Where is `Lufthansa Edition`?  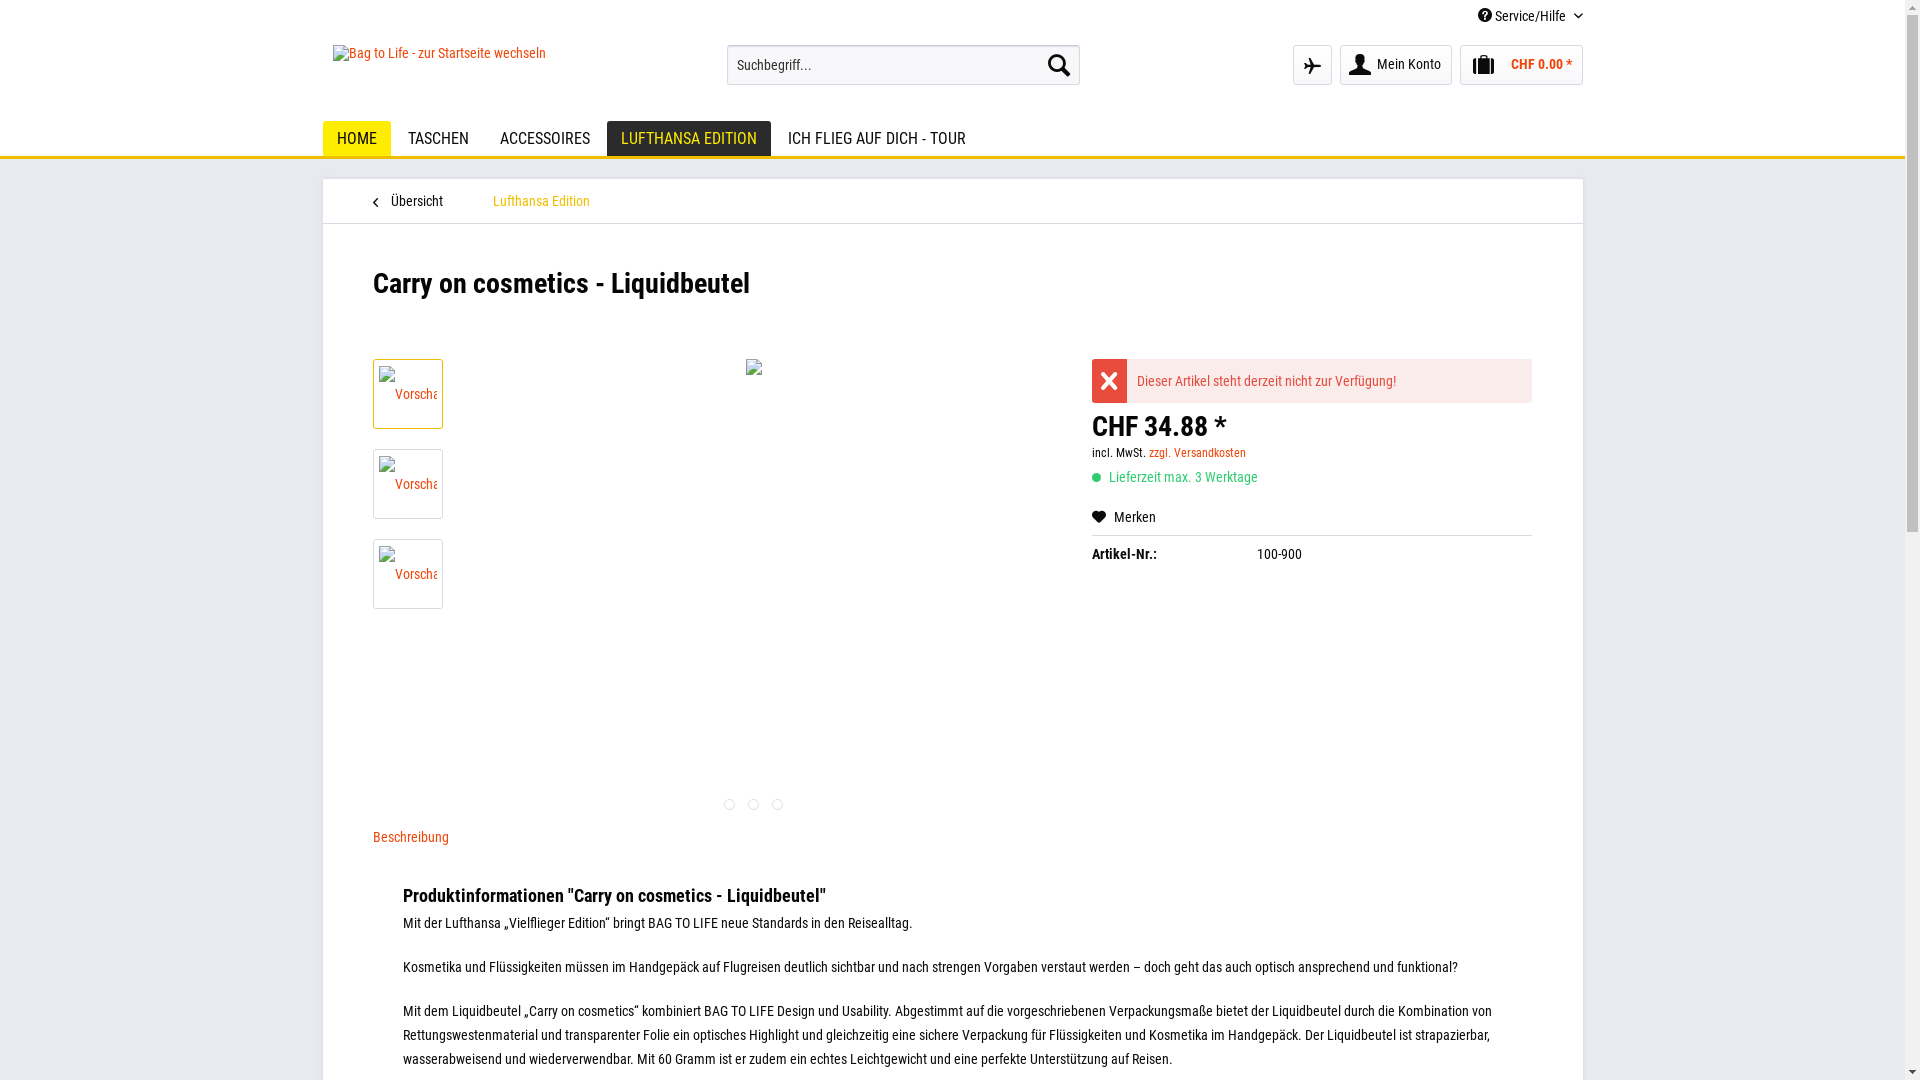
Lufthansa Edition is located at coordinates (540, 201).